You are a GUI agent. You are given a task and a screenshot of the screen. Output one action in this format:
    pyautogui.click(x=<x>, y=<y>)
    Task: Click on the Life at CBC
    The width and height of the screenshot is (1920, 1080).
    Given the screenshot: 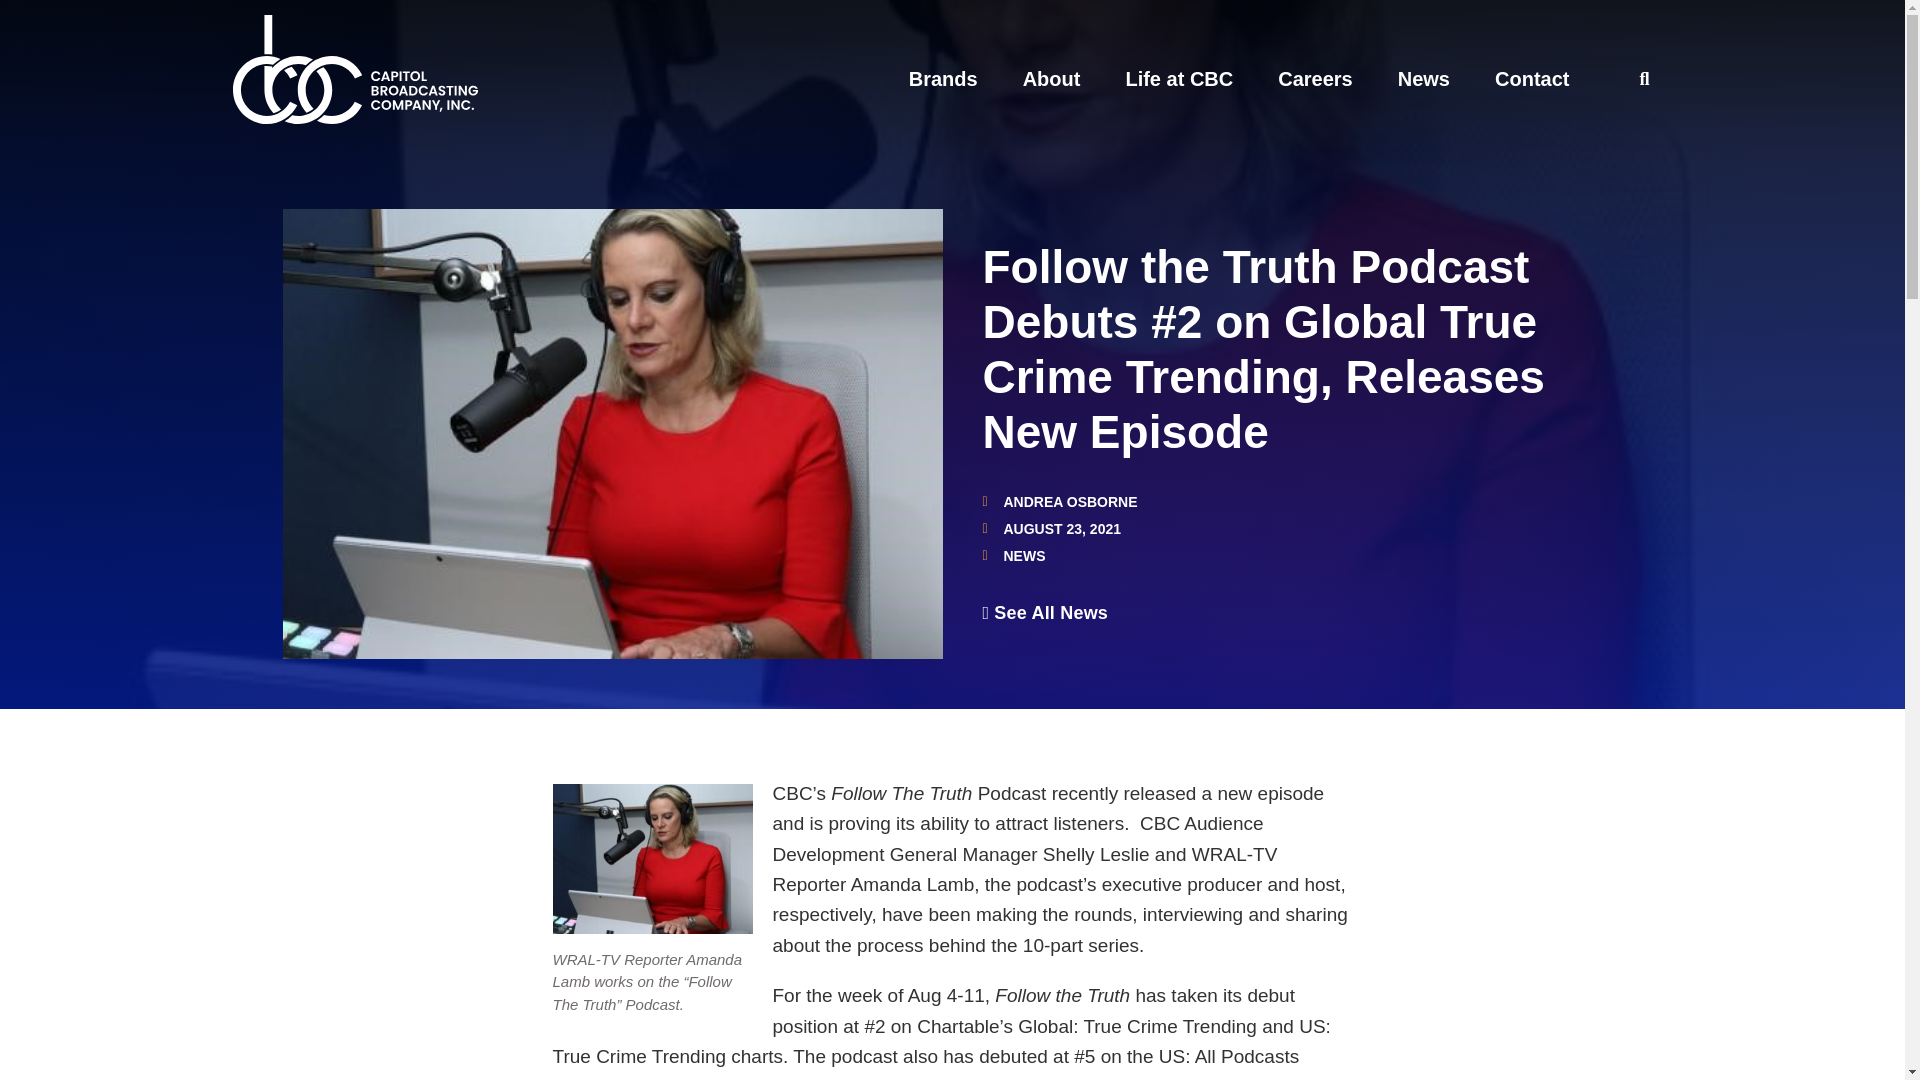 What is the action you would take?
    pyautogui.click(x=1178, y=78)
    